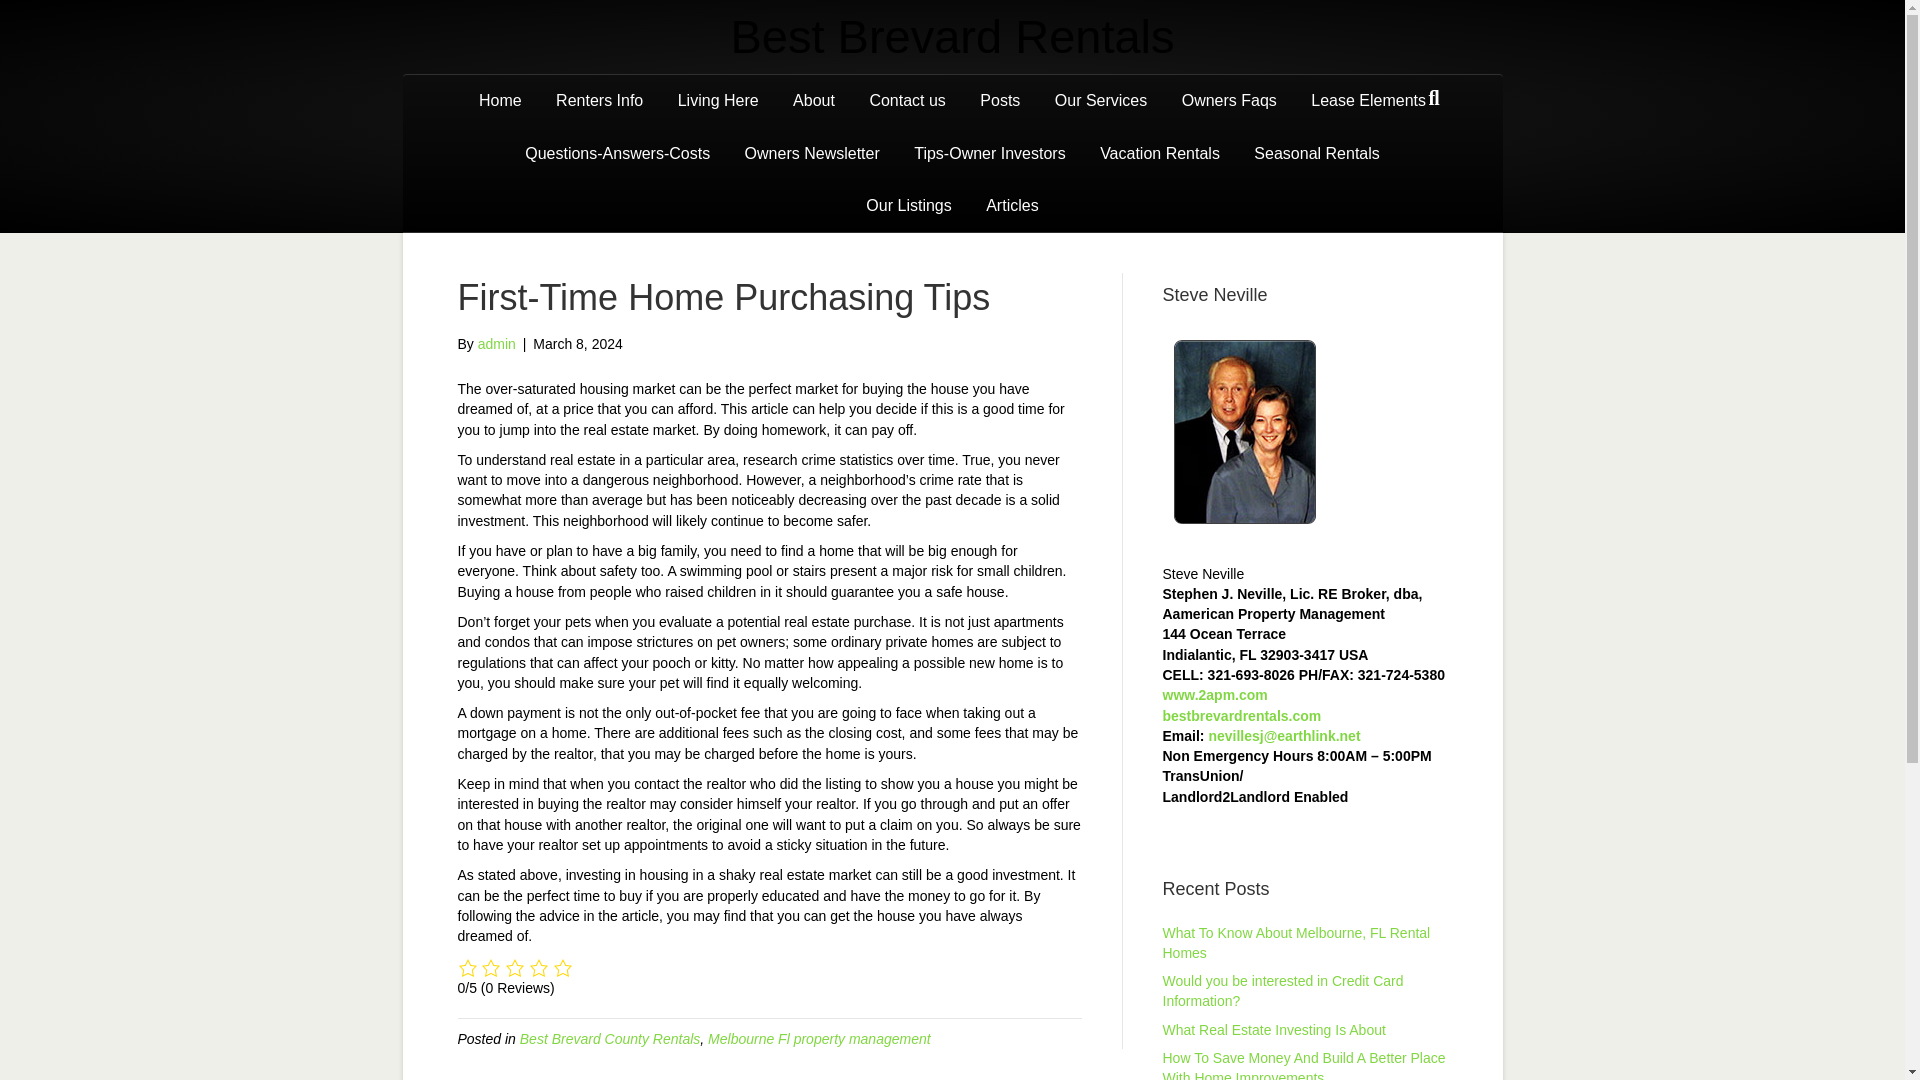 Image resolution: width=1920 pixels, height=1080 pixels. I want to click on Best Brevard Rentals, so click(951, 37).